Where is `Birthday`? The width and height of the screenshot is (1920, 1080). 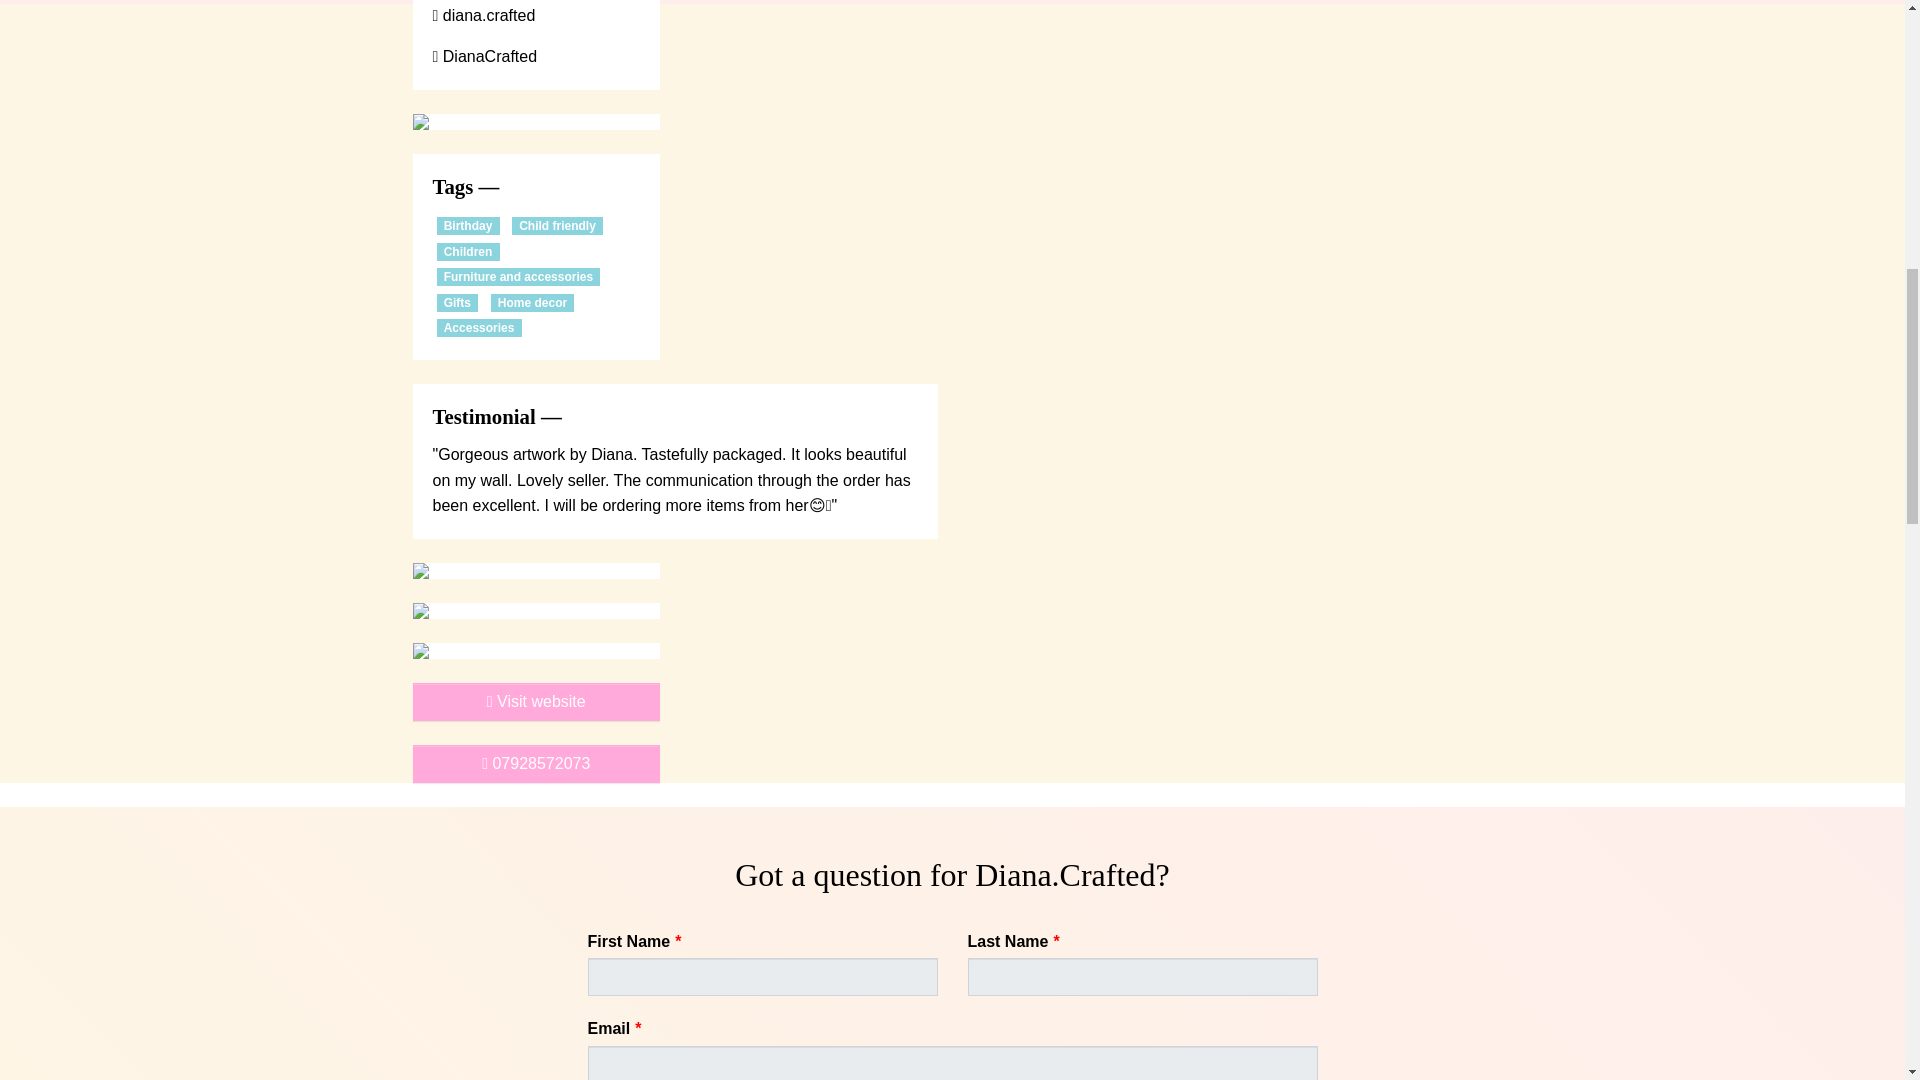 Birthday is located at coordinates (467, 226).